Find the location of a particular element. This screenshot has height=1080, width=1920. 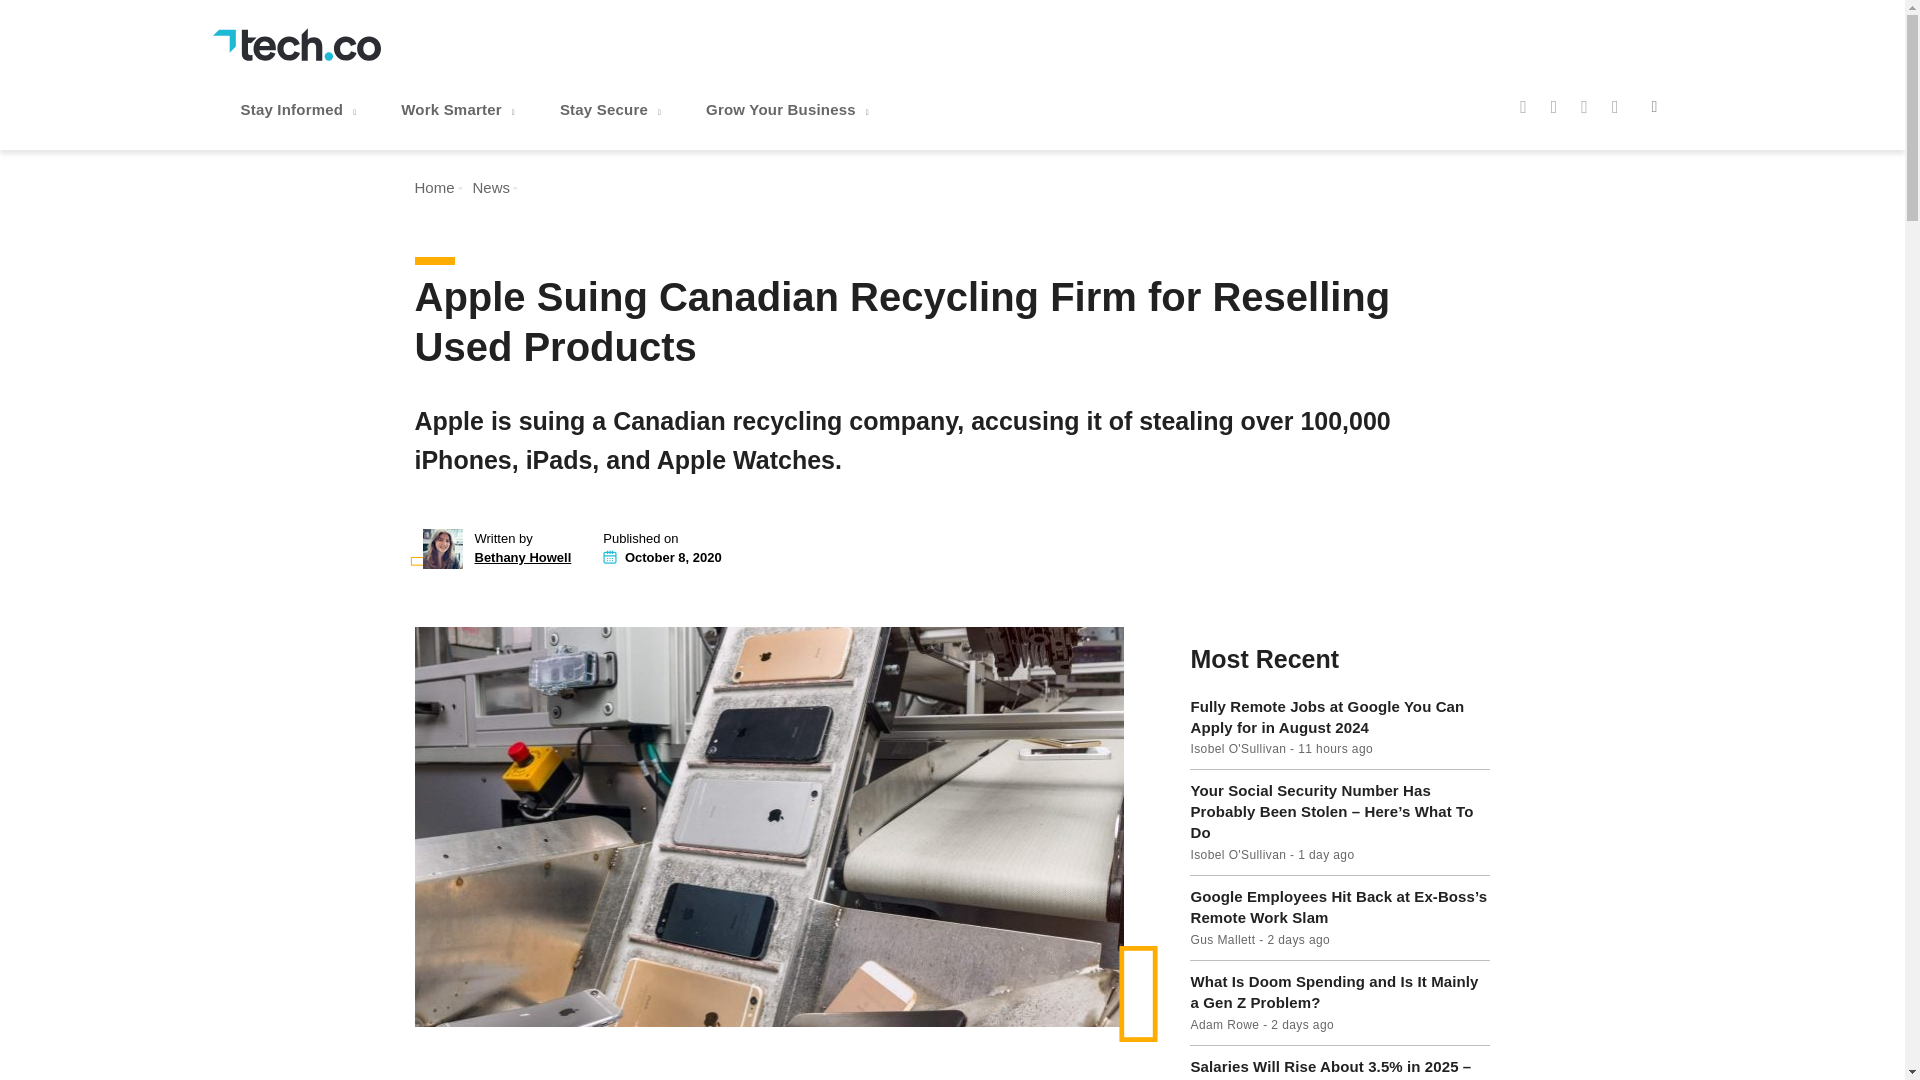

Stay Informed is located at coordinates (300, 110).